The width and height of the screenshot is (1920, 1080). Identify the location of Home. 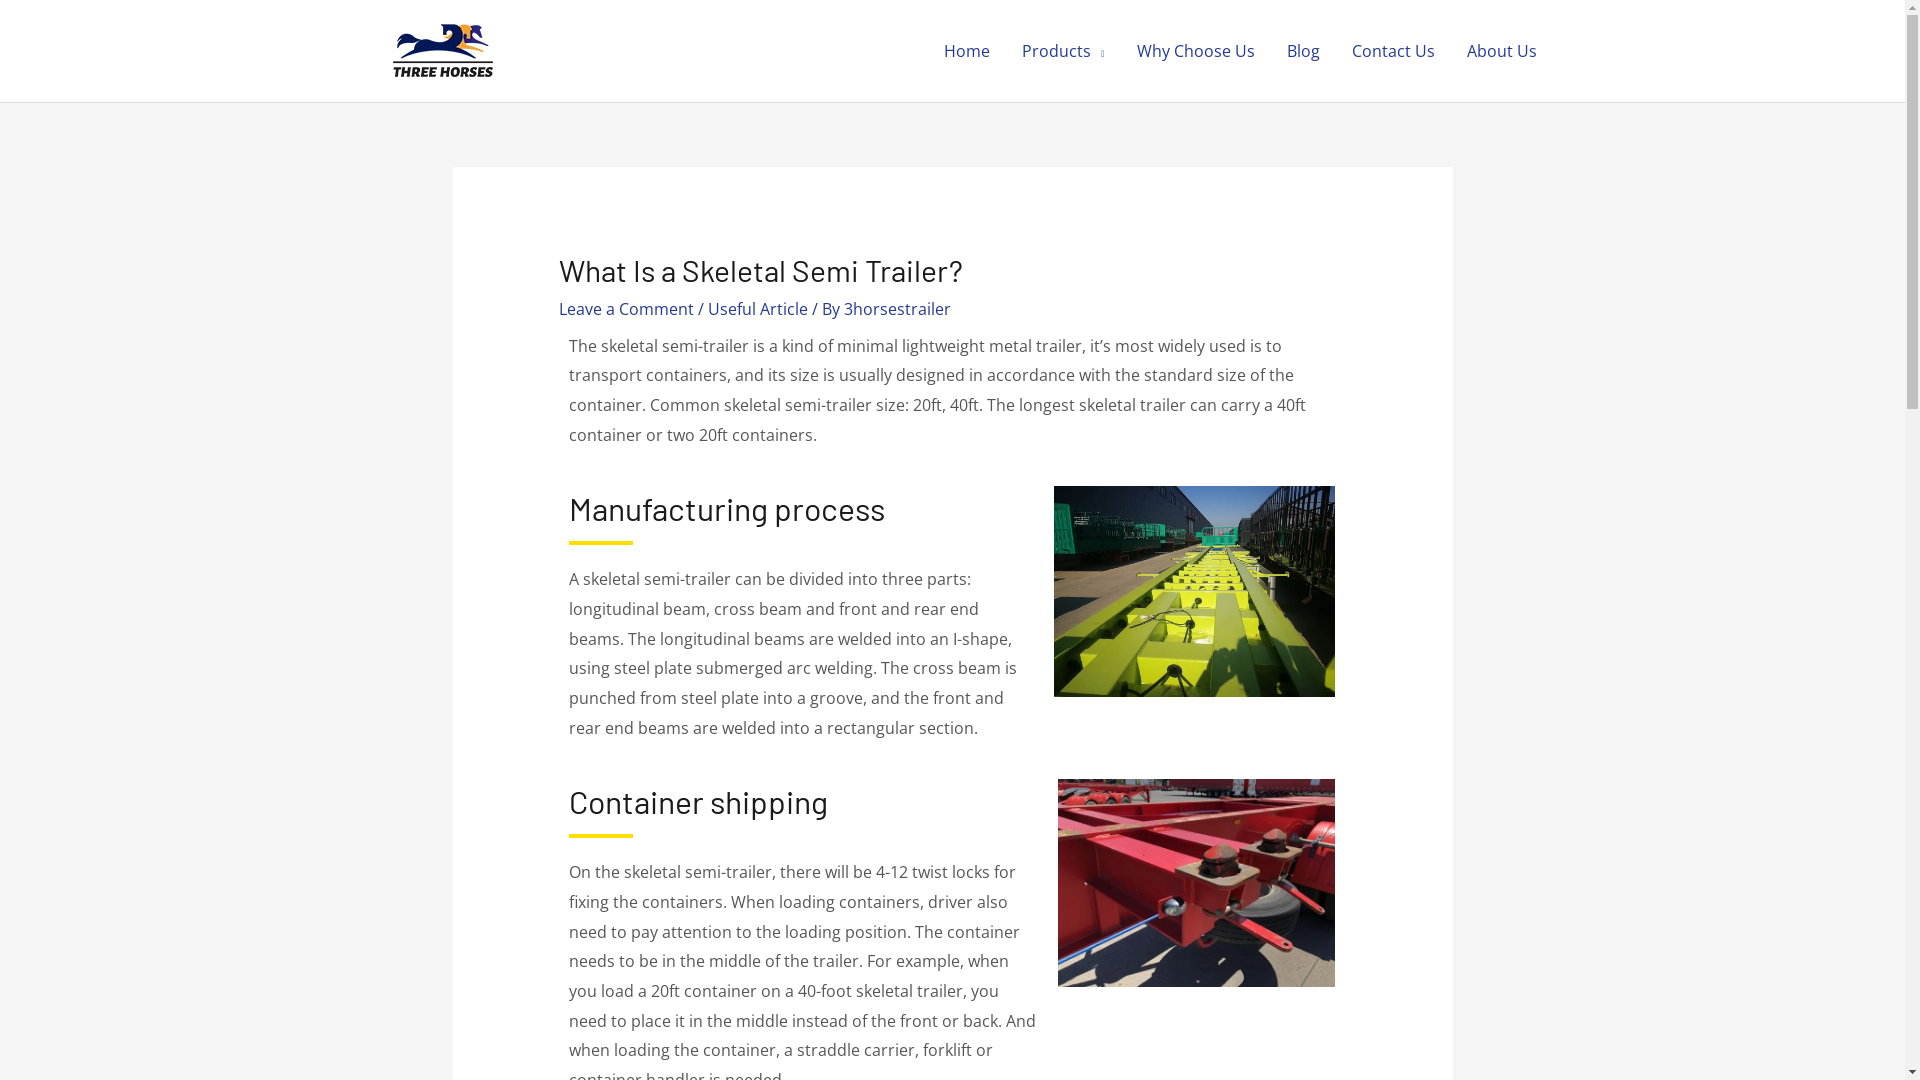
(967, 51).